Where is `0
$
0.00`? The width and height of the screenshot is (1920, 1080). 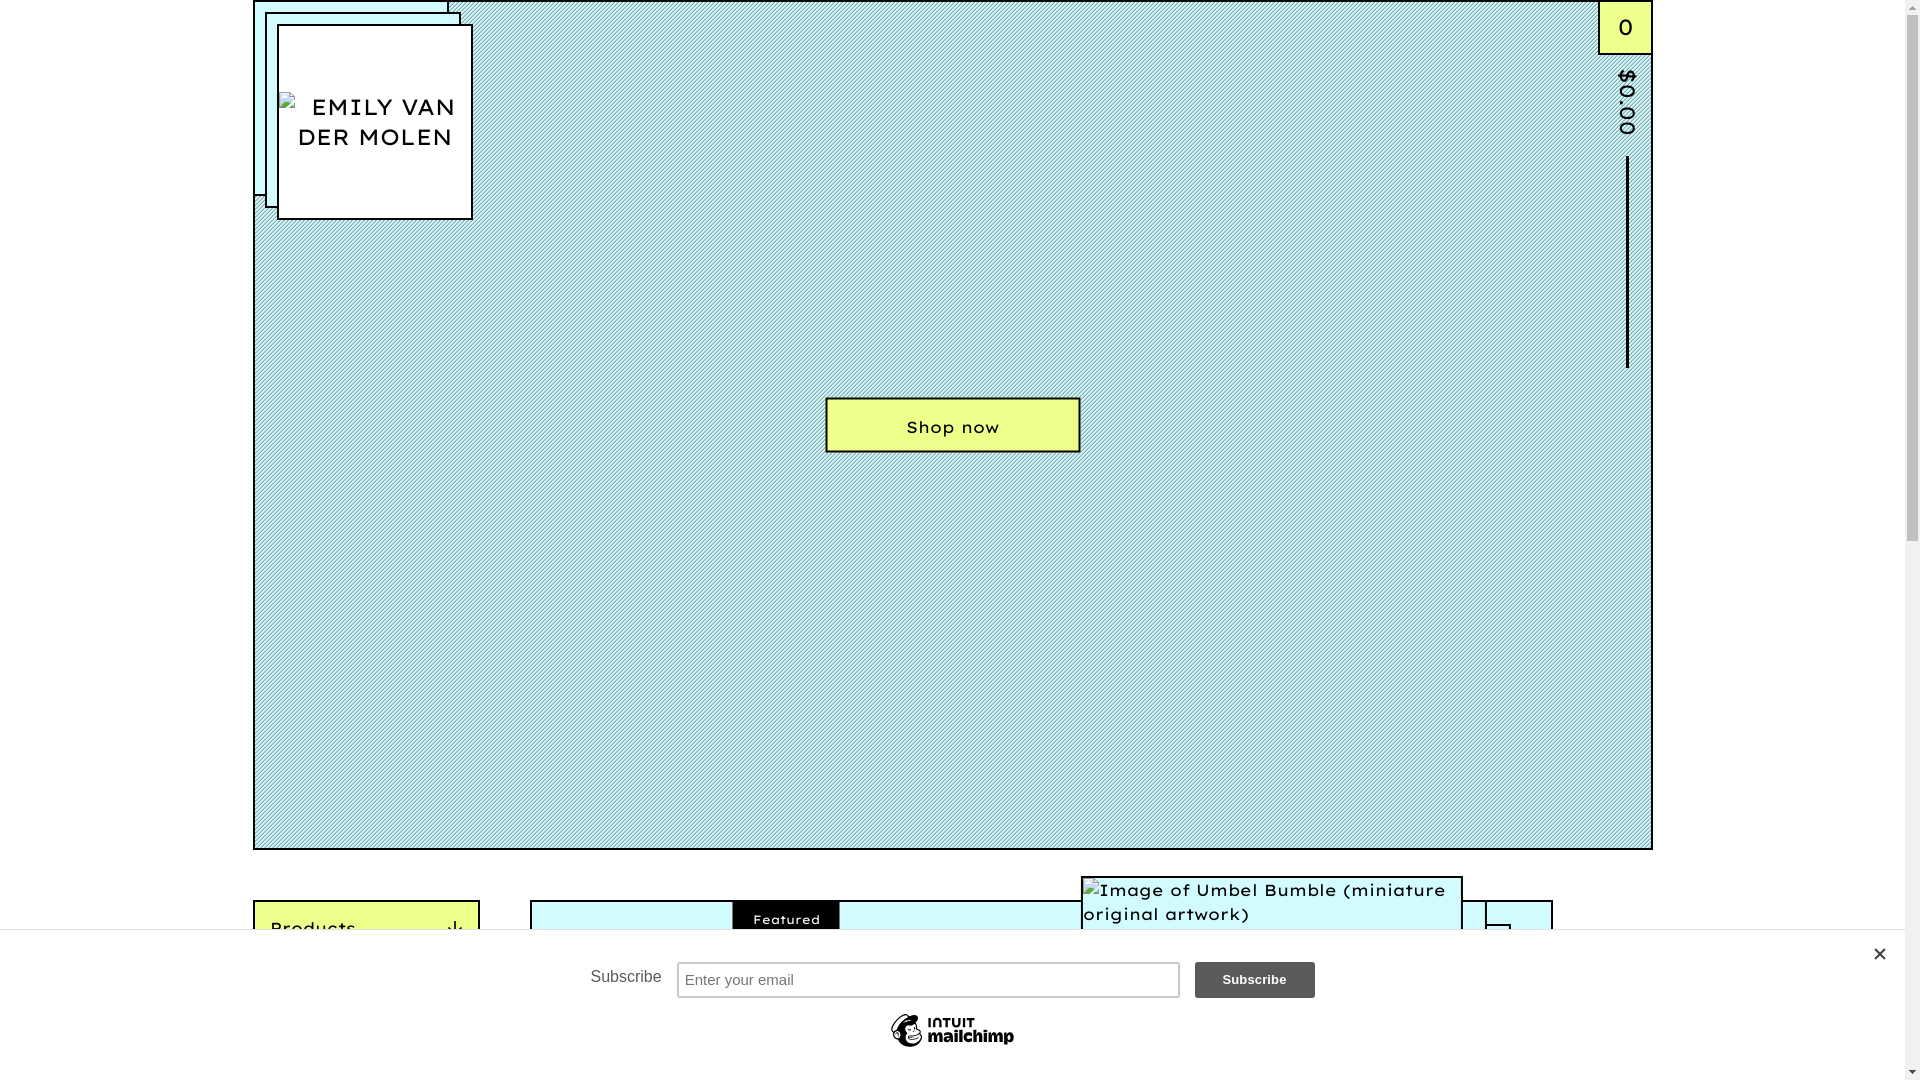
0
$
0.00 is located at coordinates (1626, 75).